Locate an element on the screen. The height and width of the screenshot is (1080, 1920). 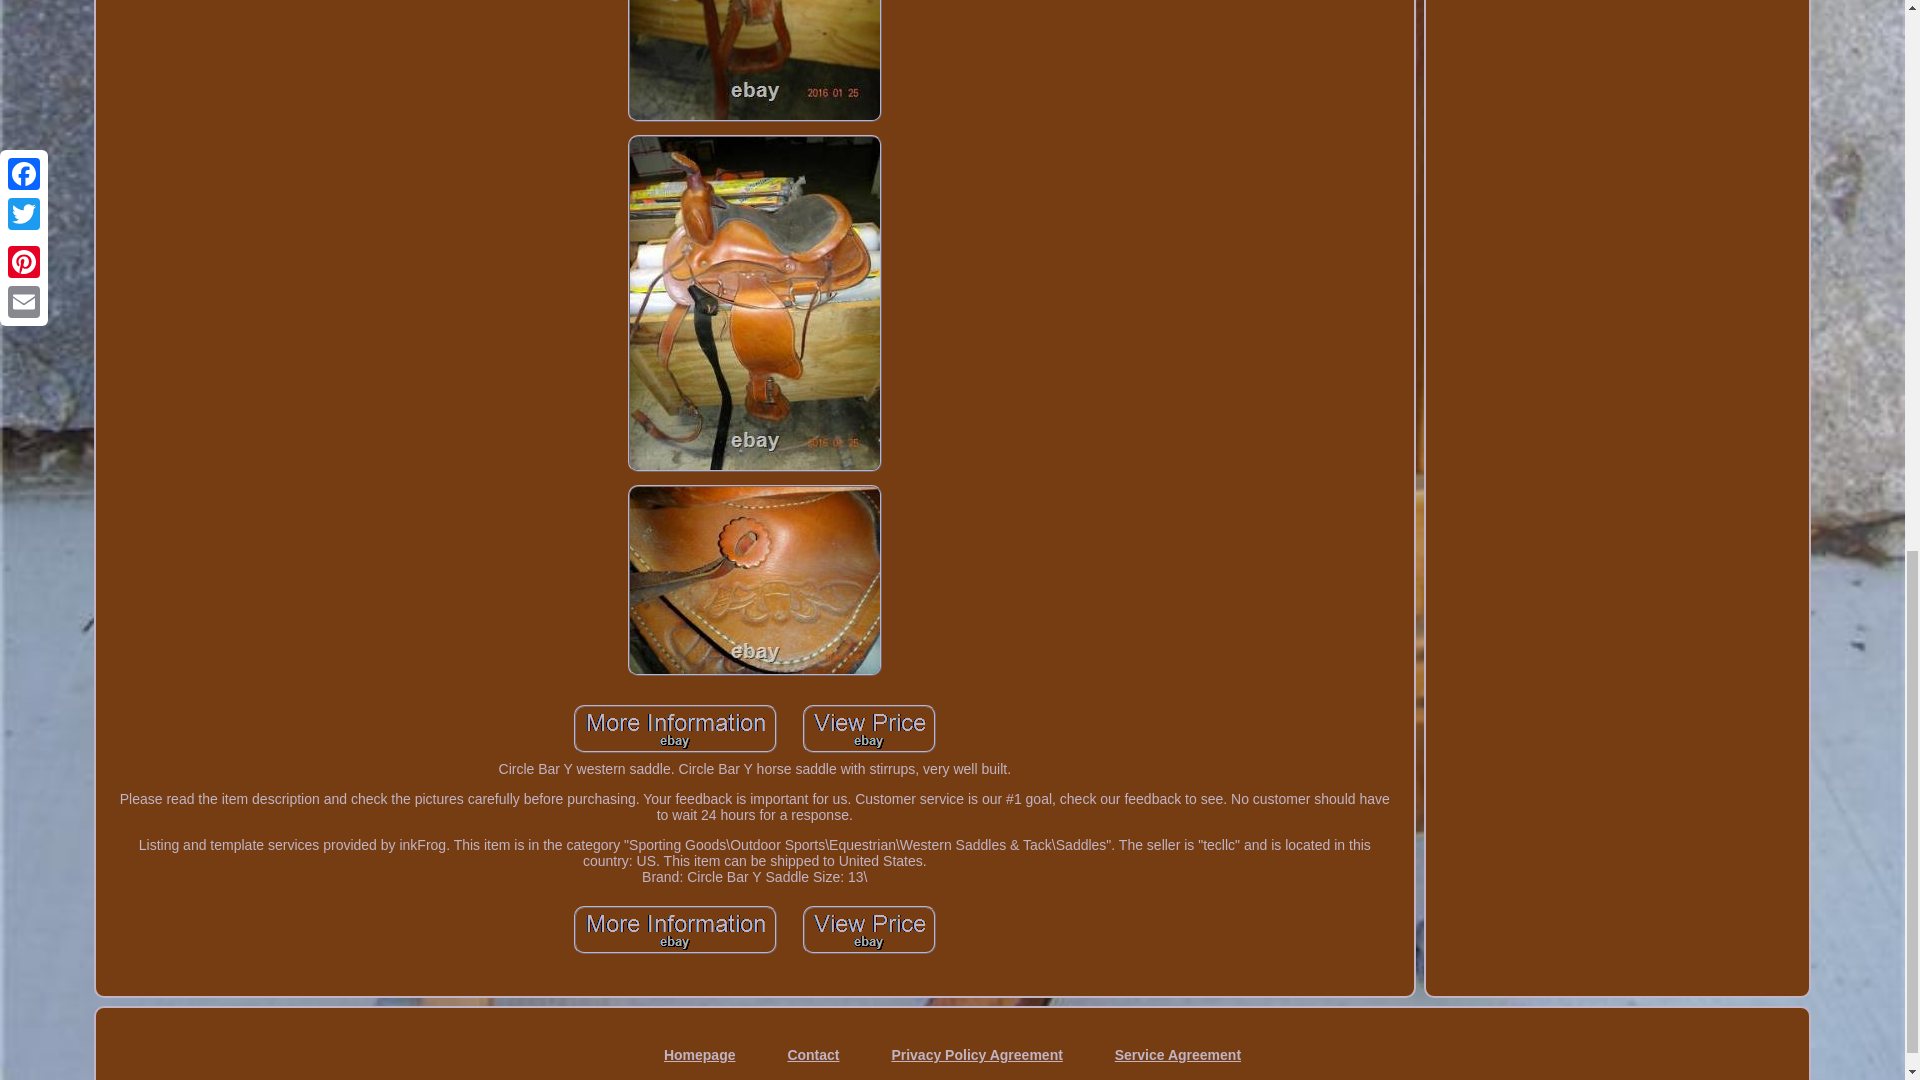
Circle Bar Y western saddle is located at coordinates (676, 930).